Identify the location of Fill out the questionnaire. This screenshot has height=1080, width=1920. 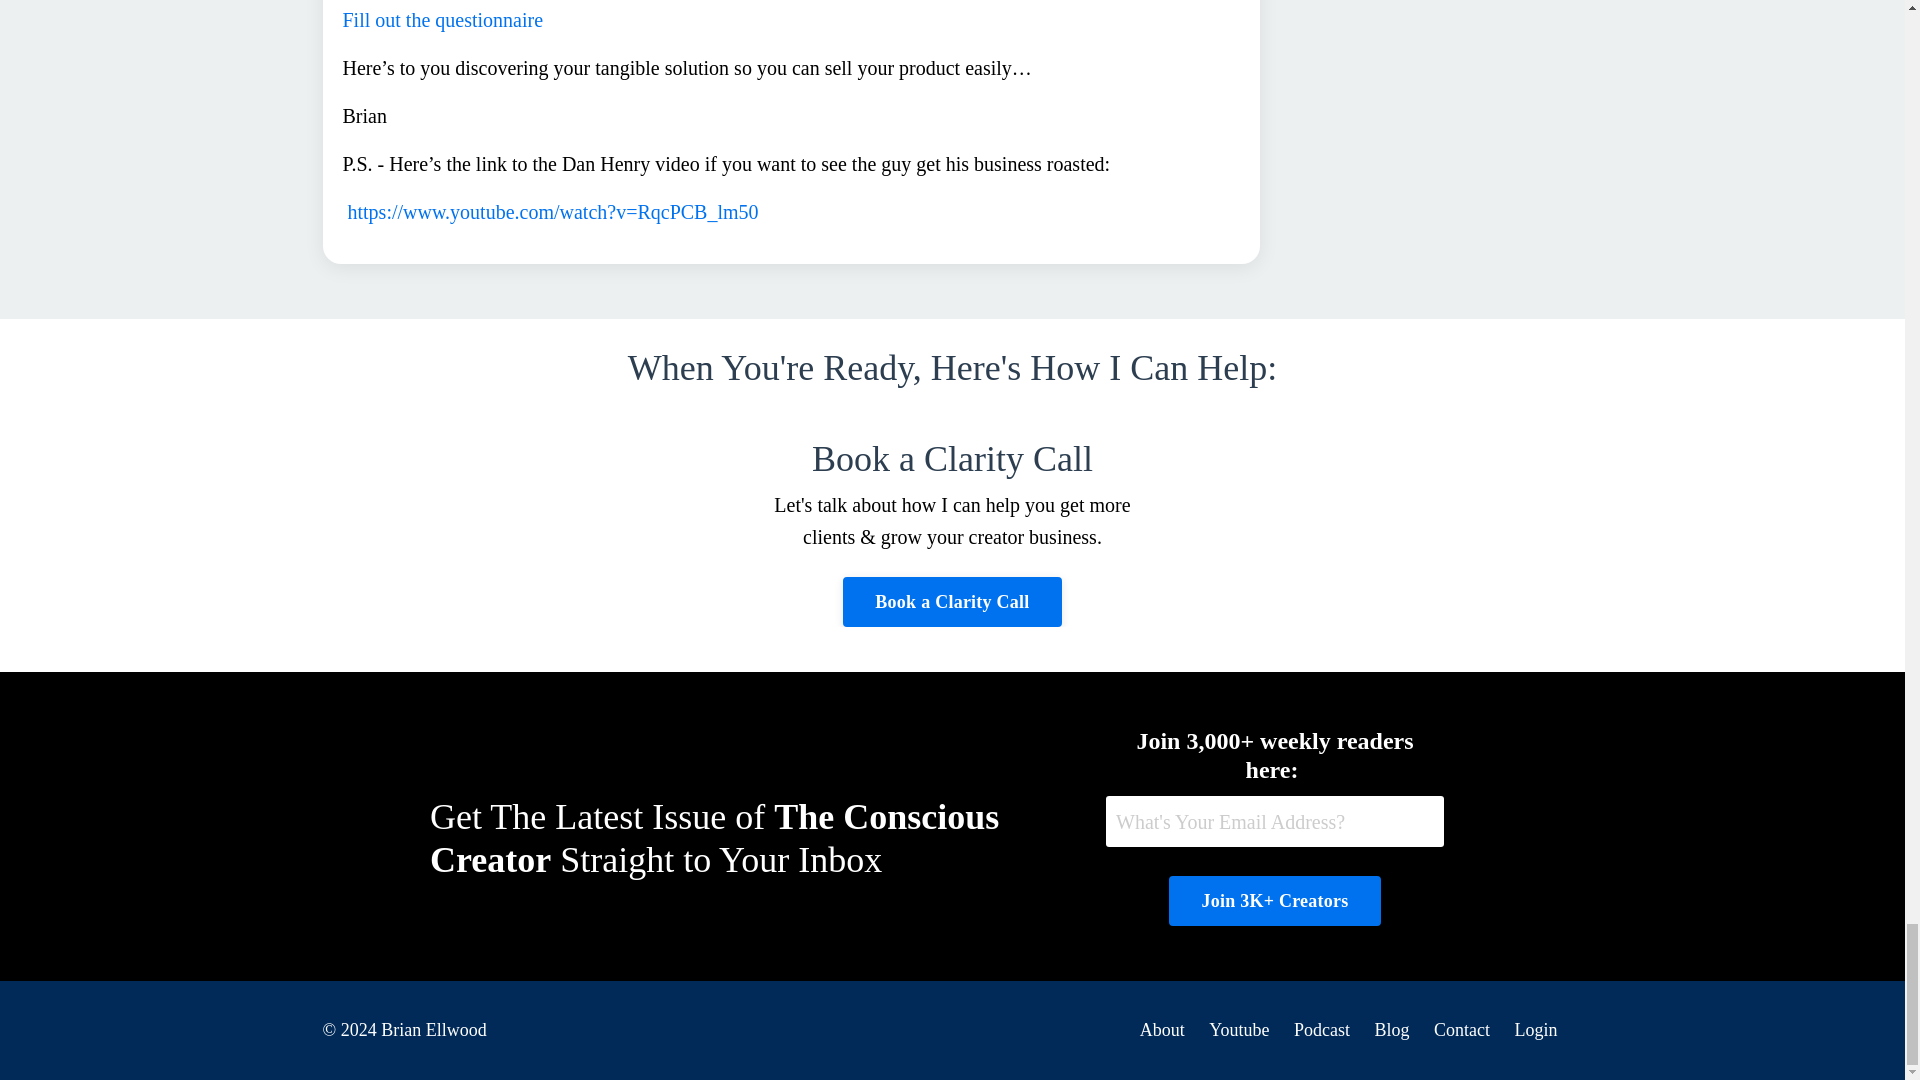
(442, 20).